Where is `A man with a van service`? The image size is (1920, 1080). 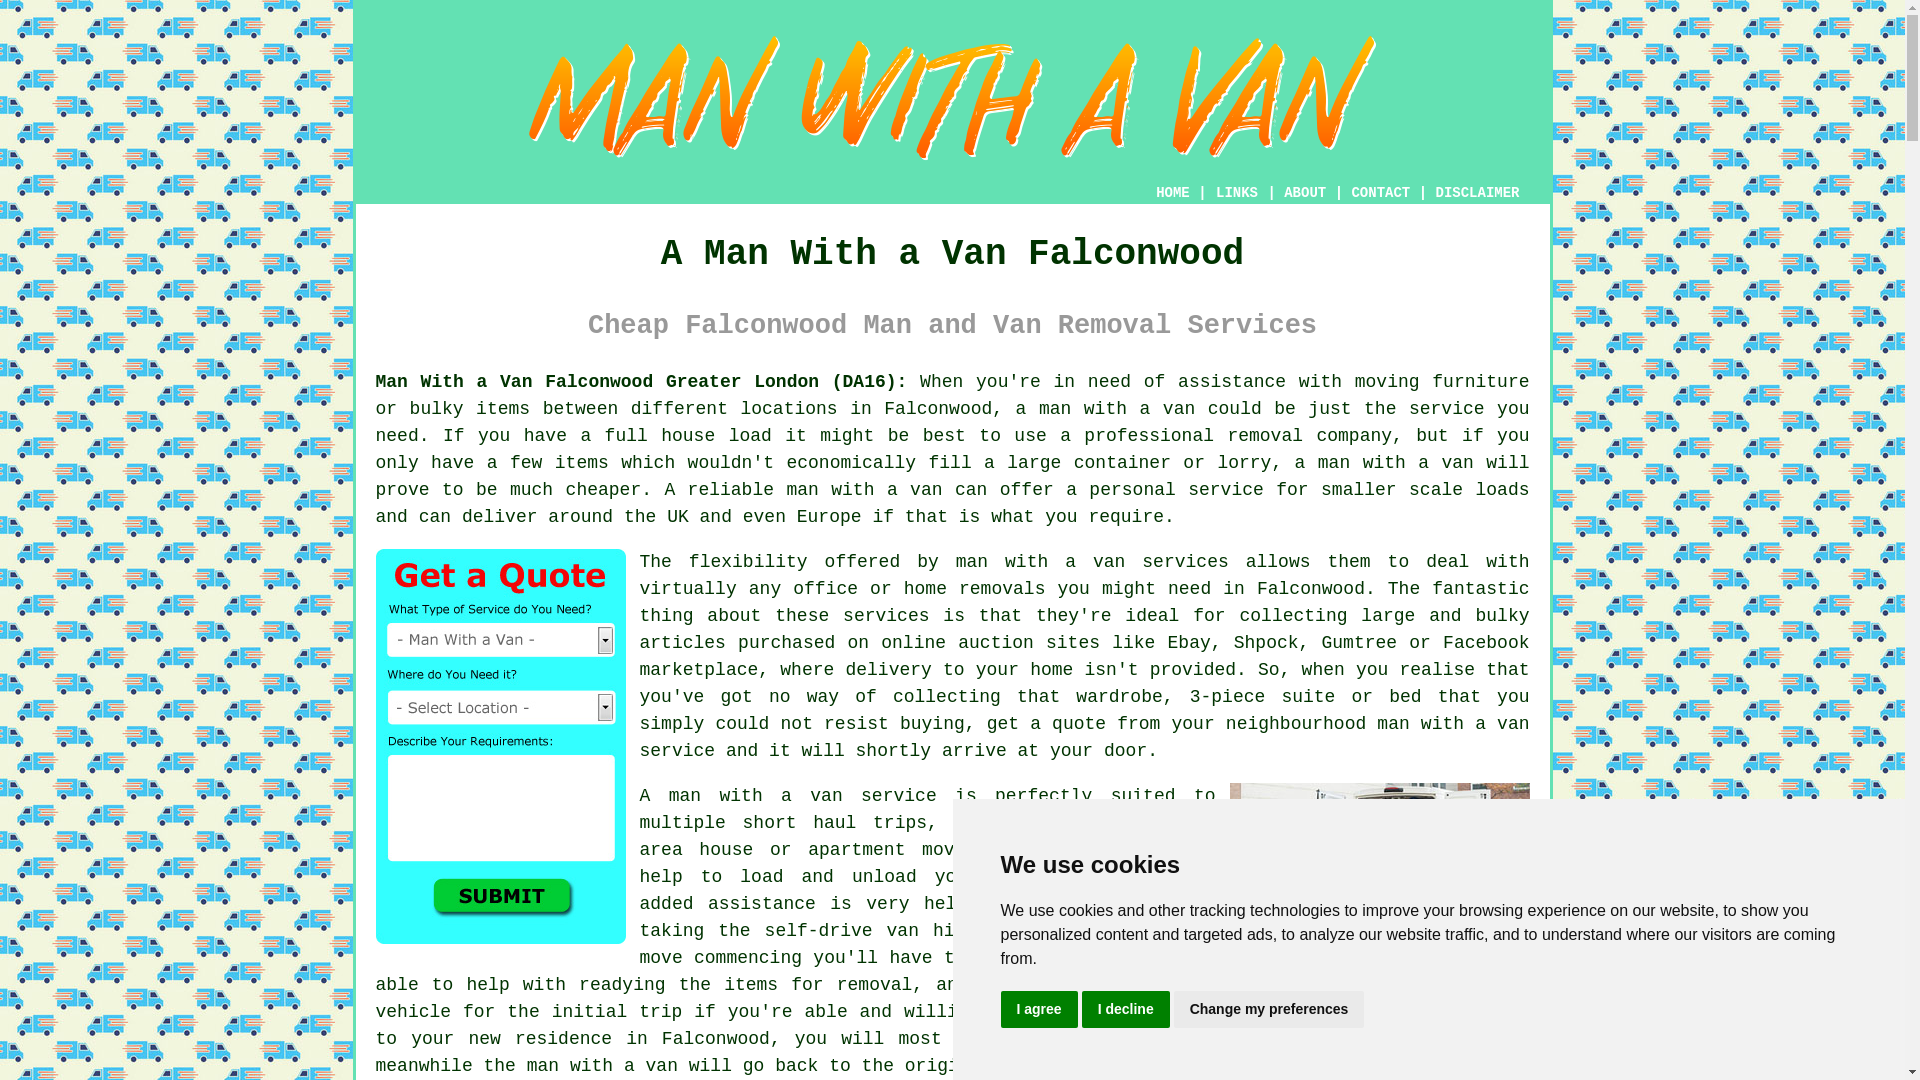 A man with a van service is located at coordinates (788, 796).